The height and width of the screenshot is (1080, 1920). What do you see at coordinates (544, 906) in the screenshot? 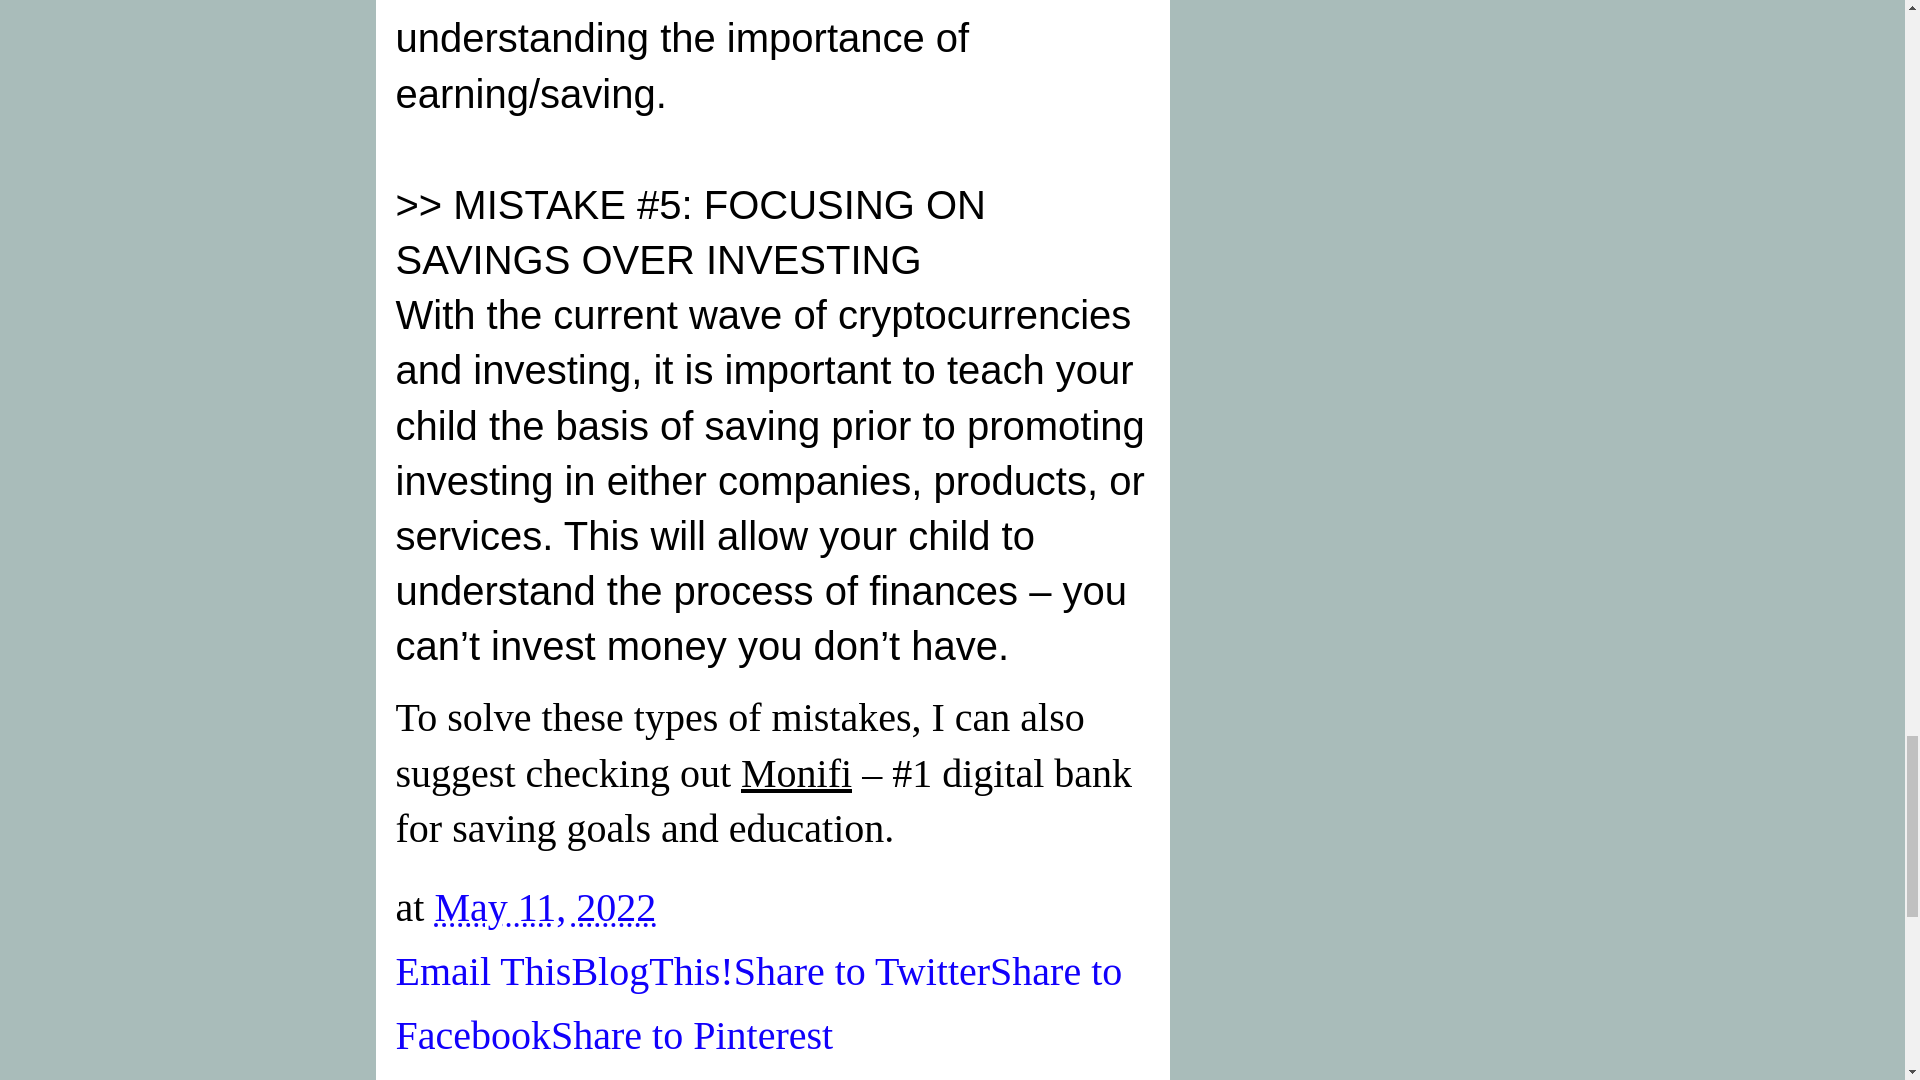
I see `May 11, 2022` at bounding box center [544, 906].